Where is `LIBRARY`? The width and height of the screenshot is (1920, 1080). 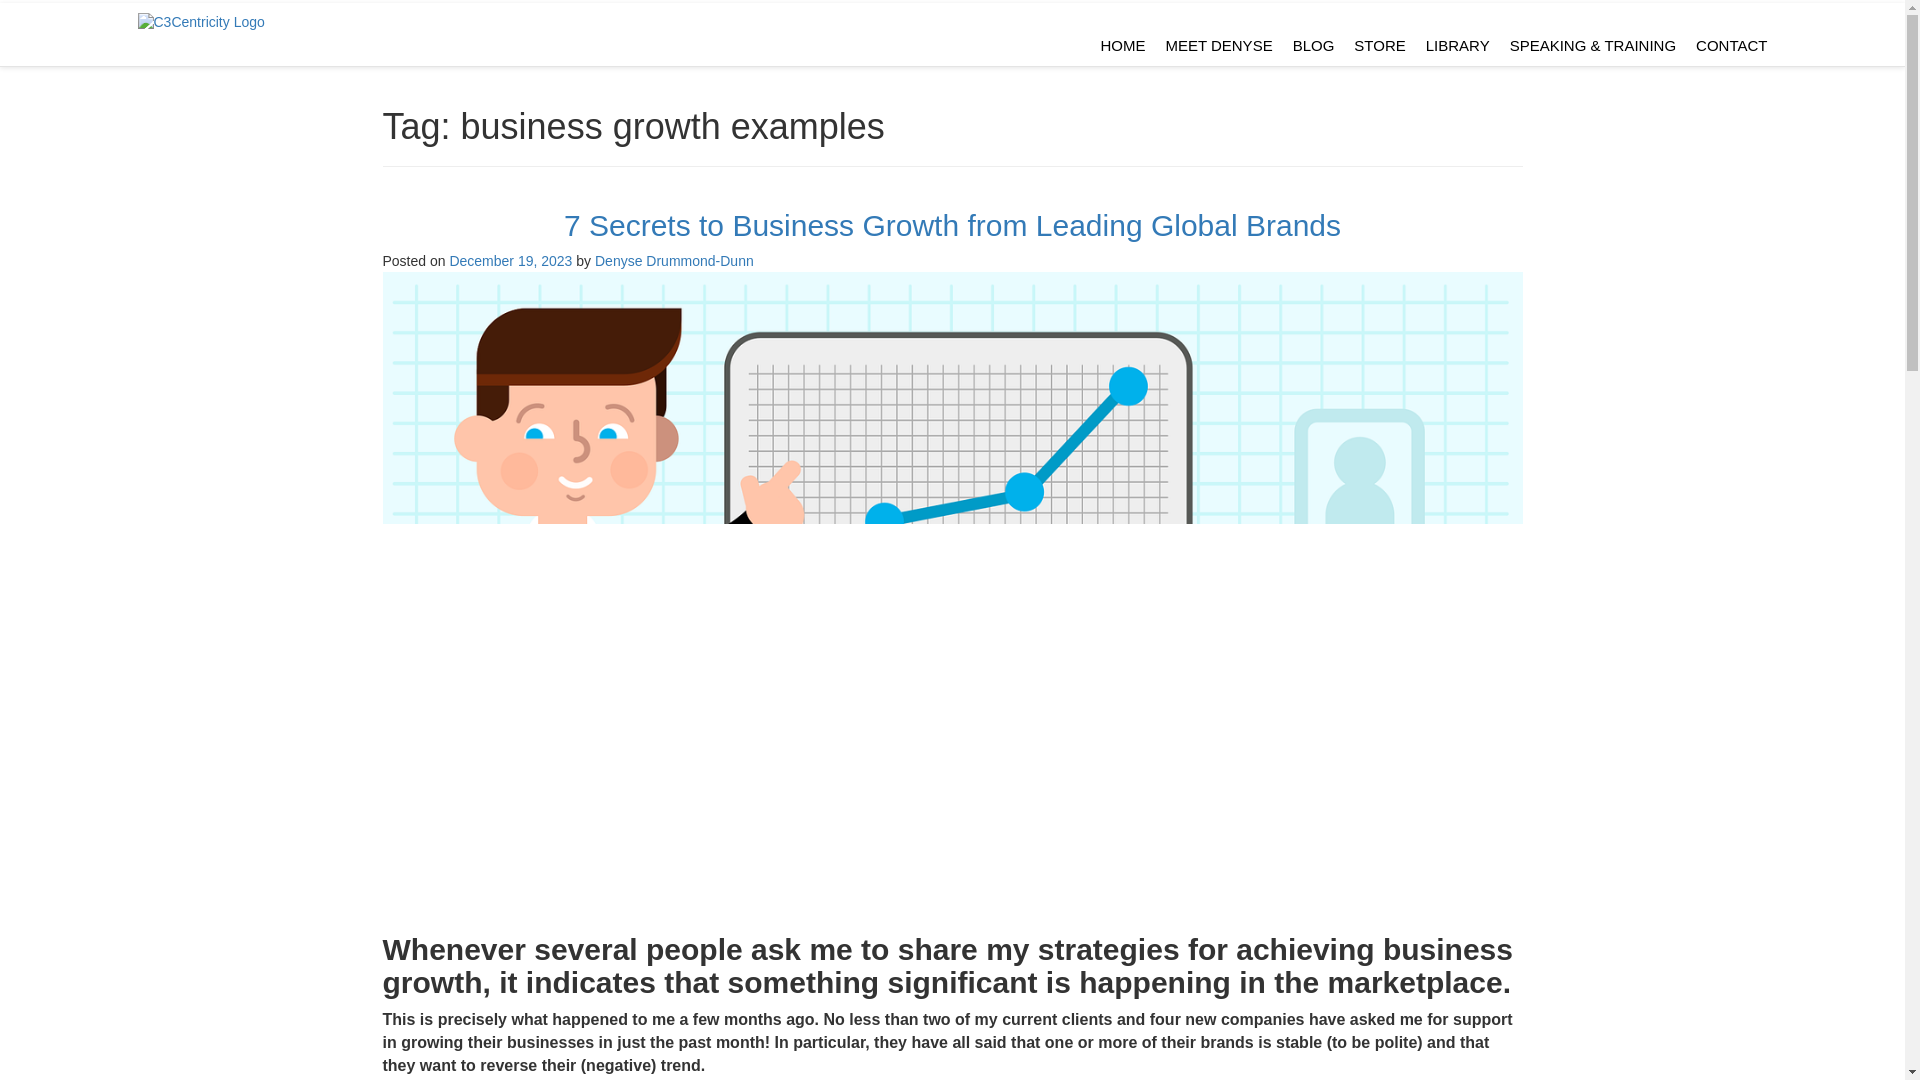 LIBRARY is located at coordinates (1458, 44).